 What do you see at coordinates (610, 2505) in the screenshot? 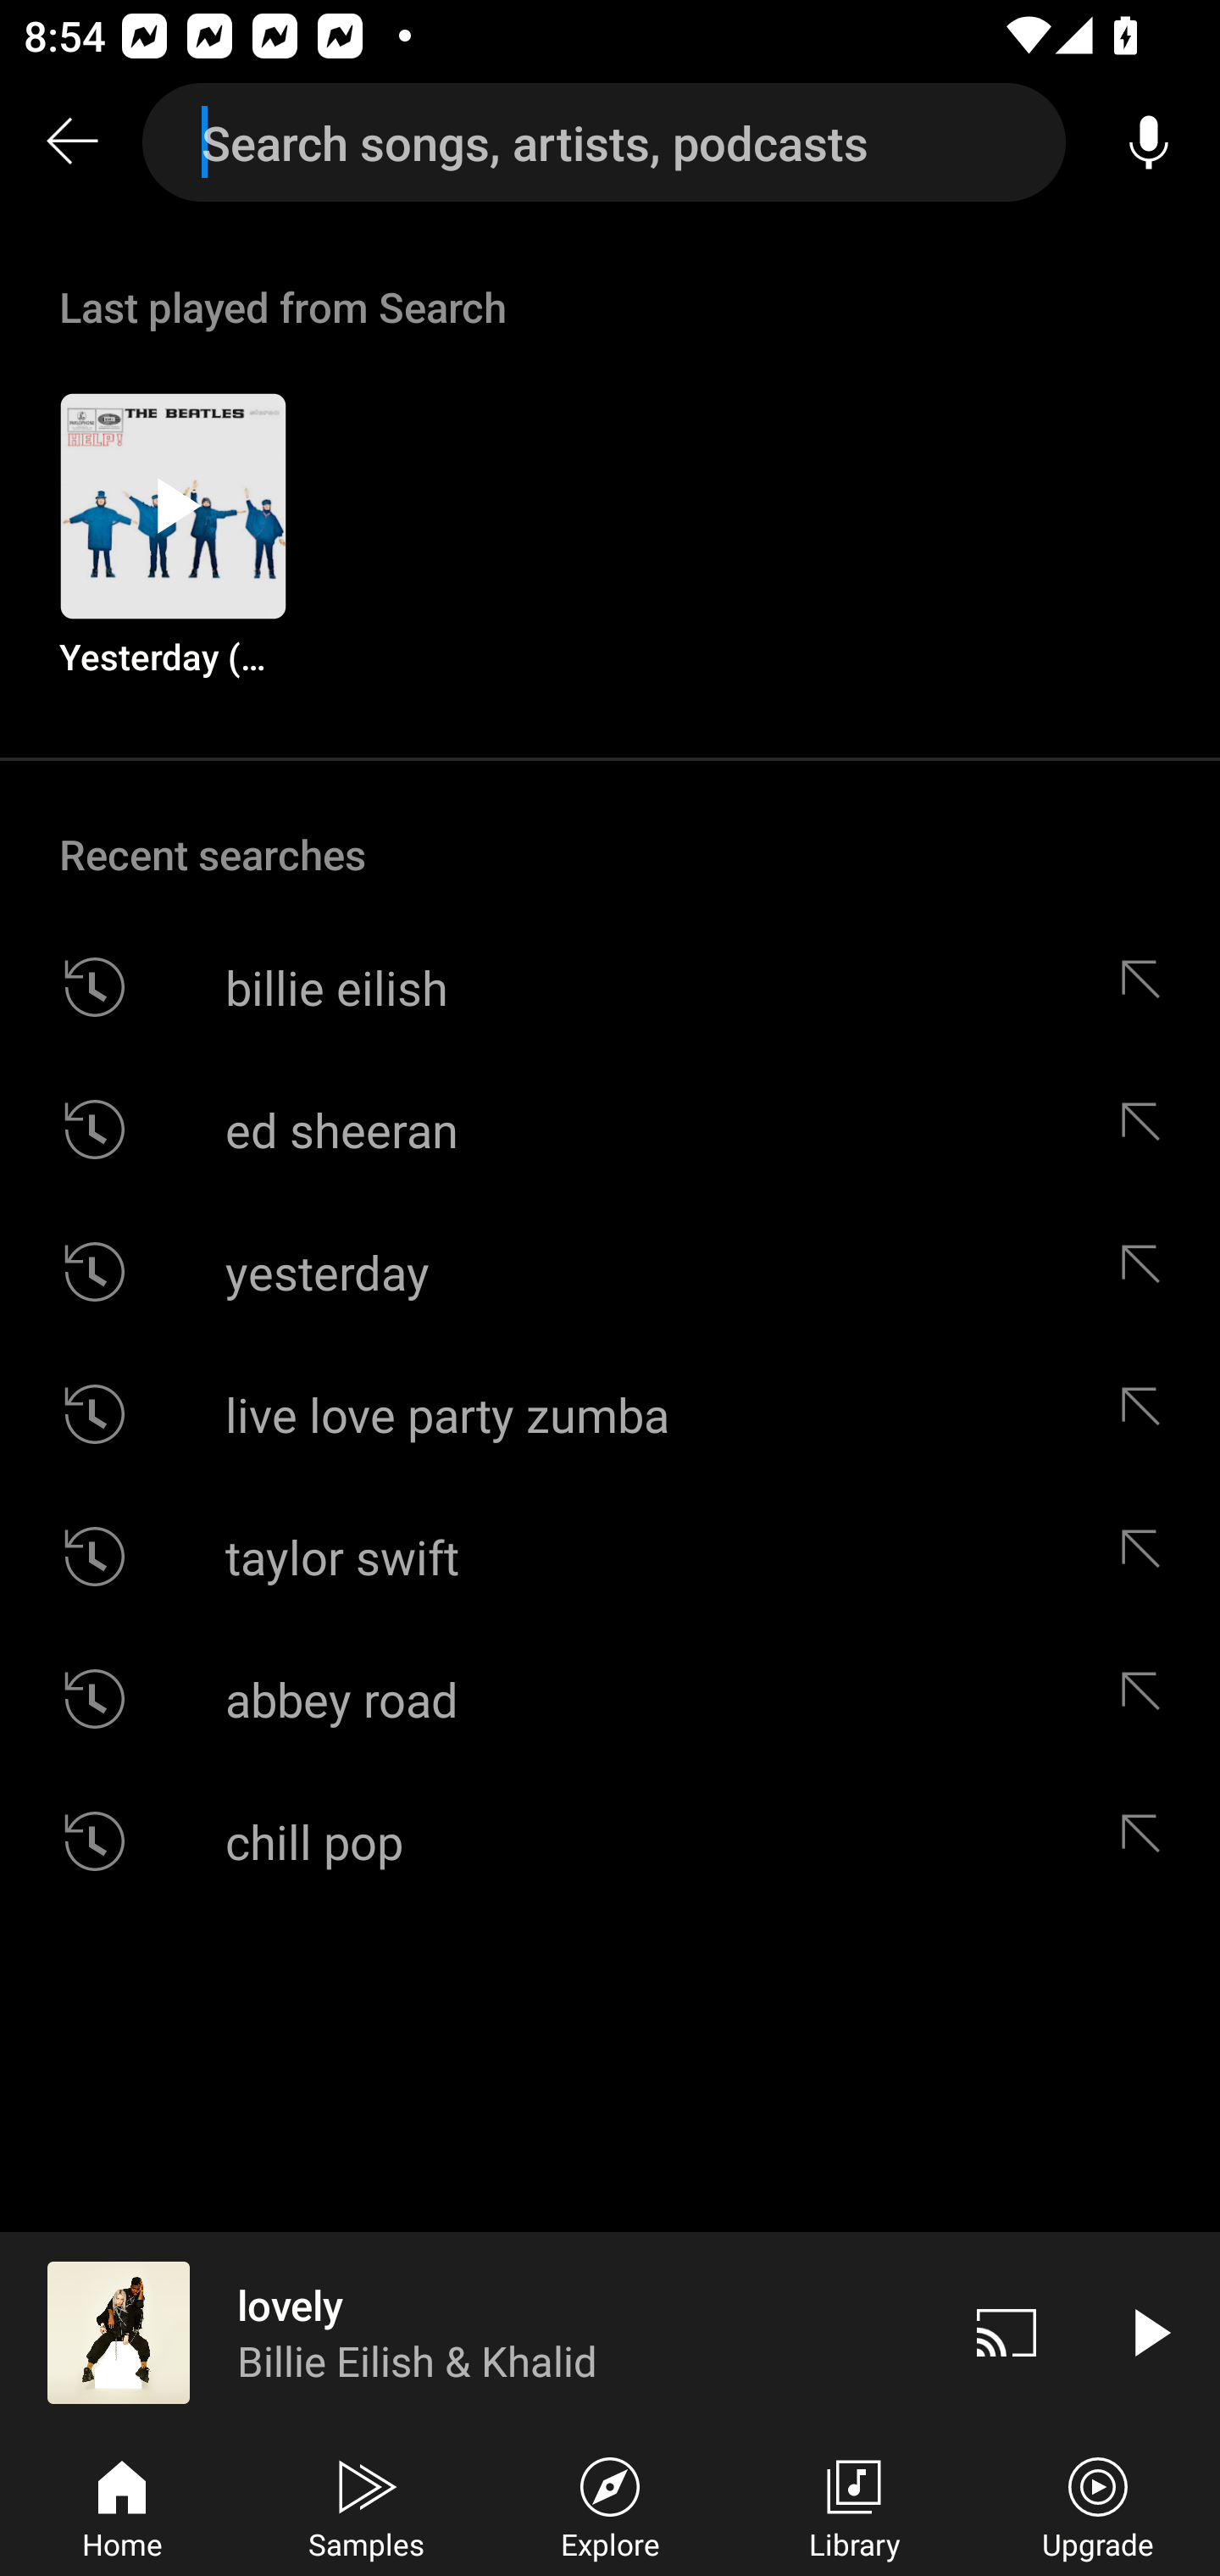
I see `Explore` at bounding box center [610, 2505].